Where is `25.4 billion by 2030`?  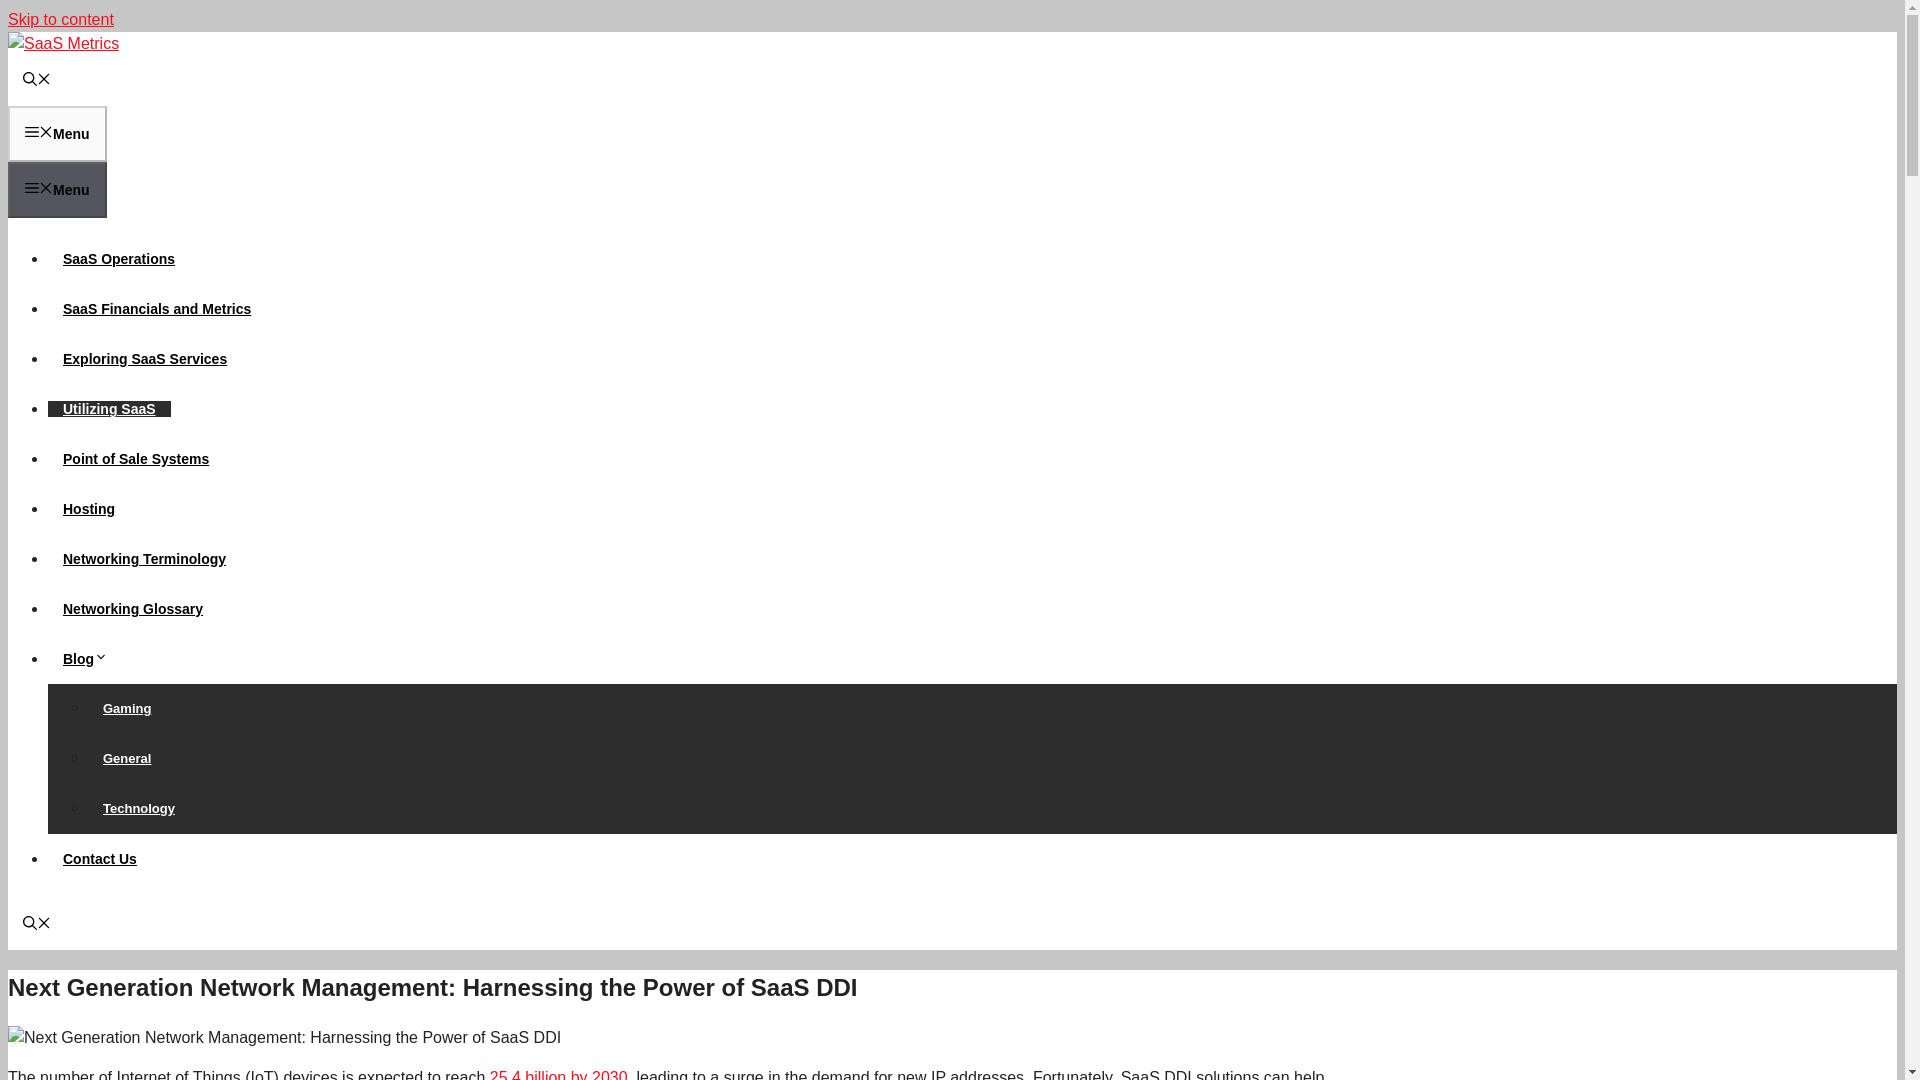 25.4 billion by 2030 is located at coordinates (558, 1074).